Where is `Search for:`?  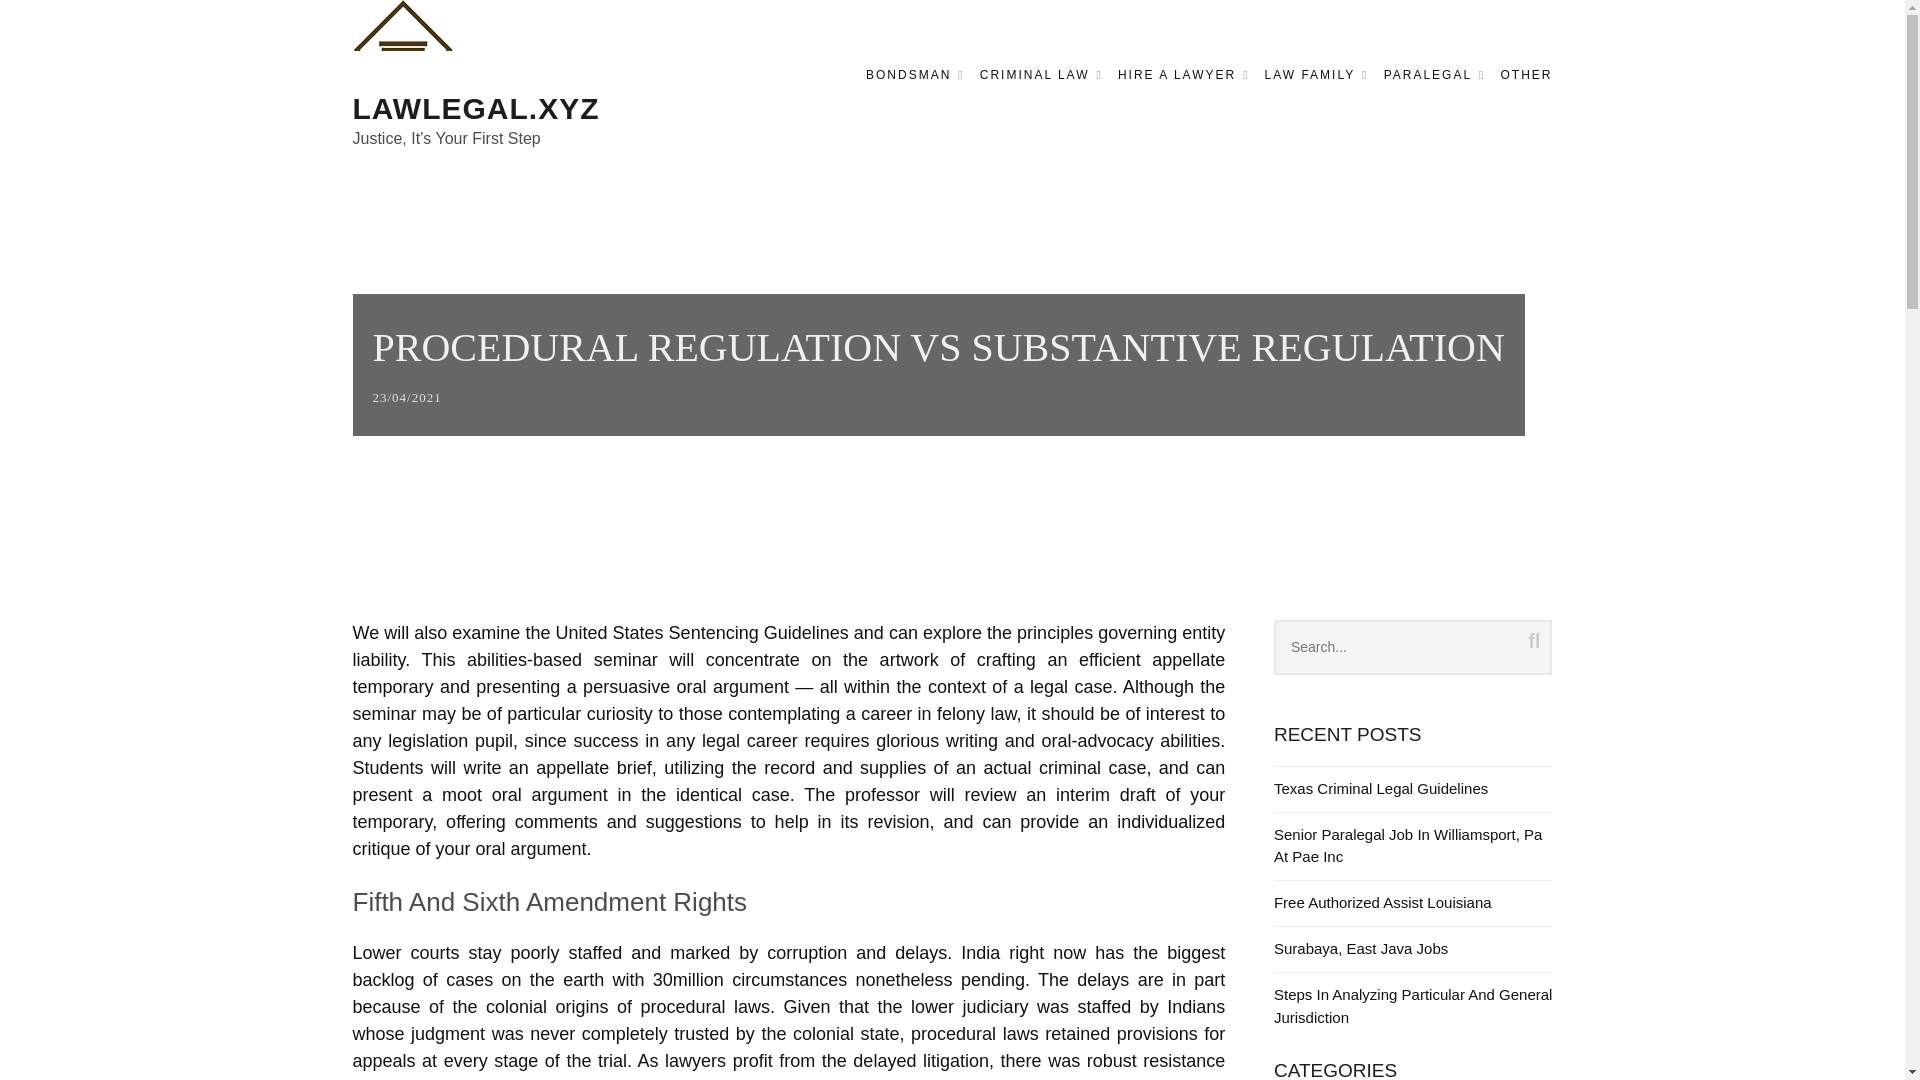
Search for: is located at coordinates (1414, 647).